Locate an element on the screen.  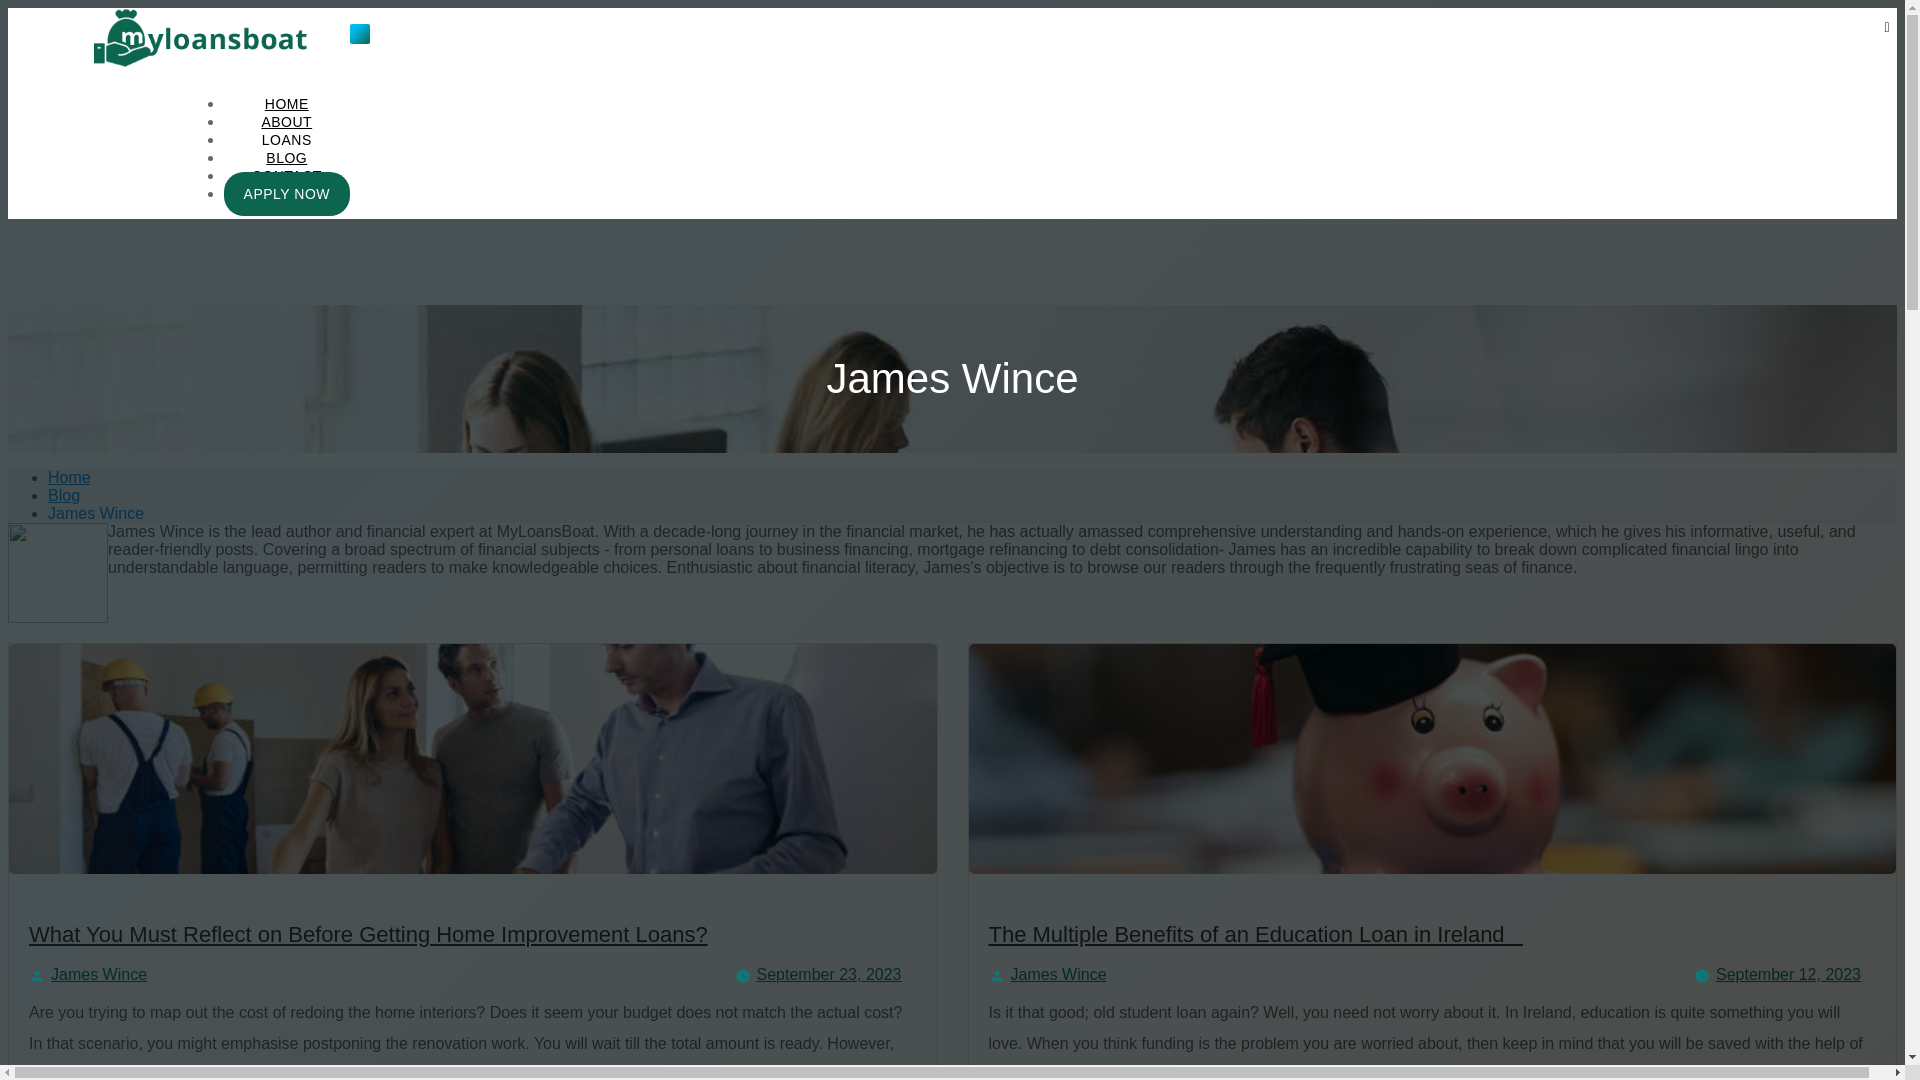
ABOUT is located at coordinates (286, 122).